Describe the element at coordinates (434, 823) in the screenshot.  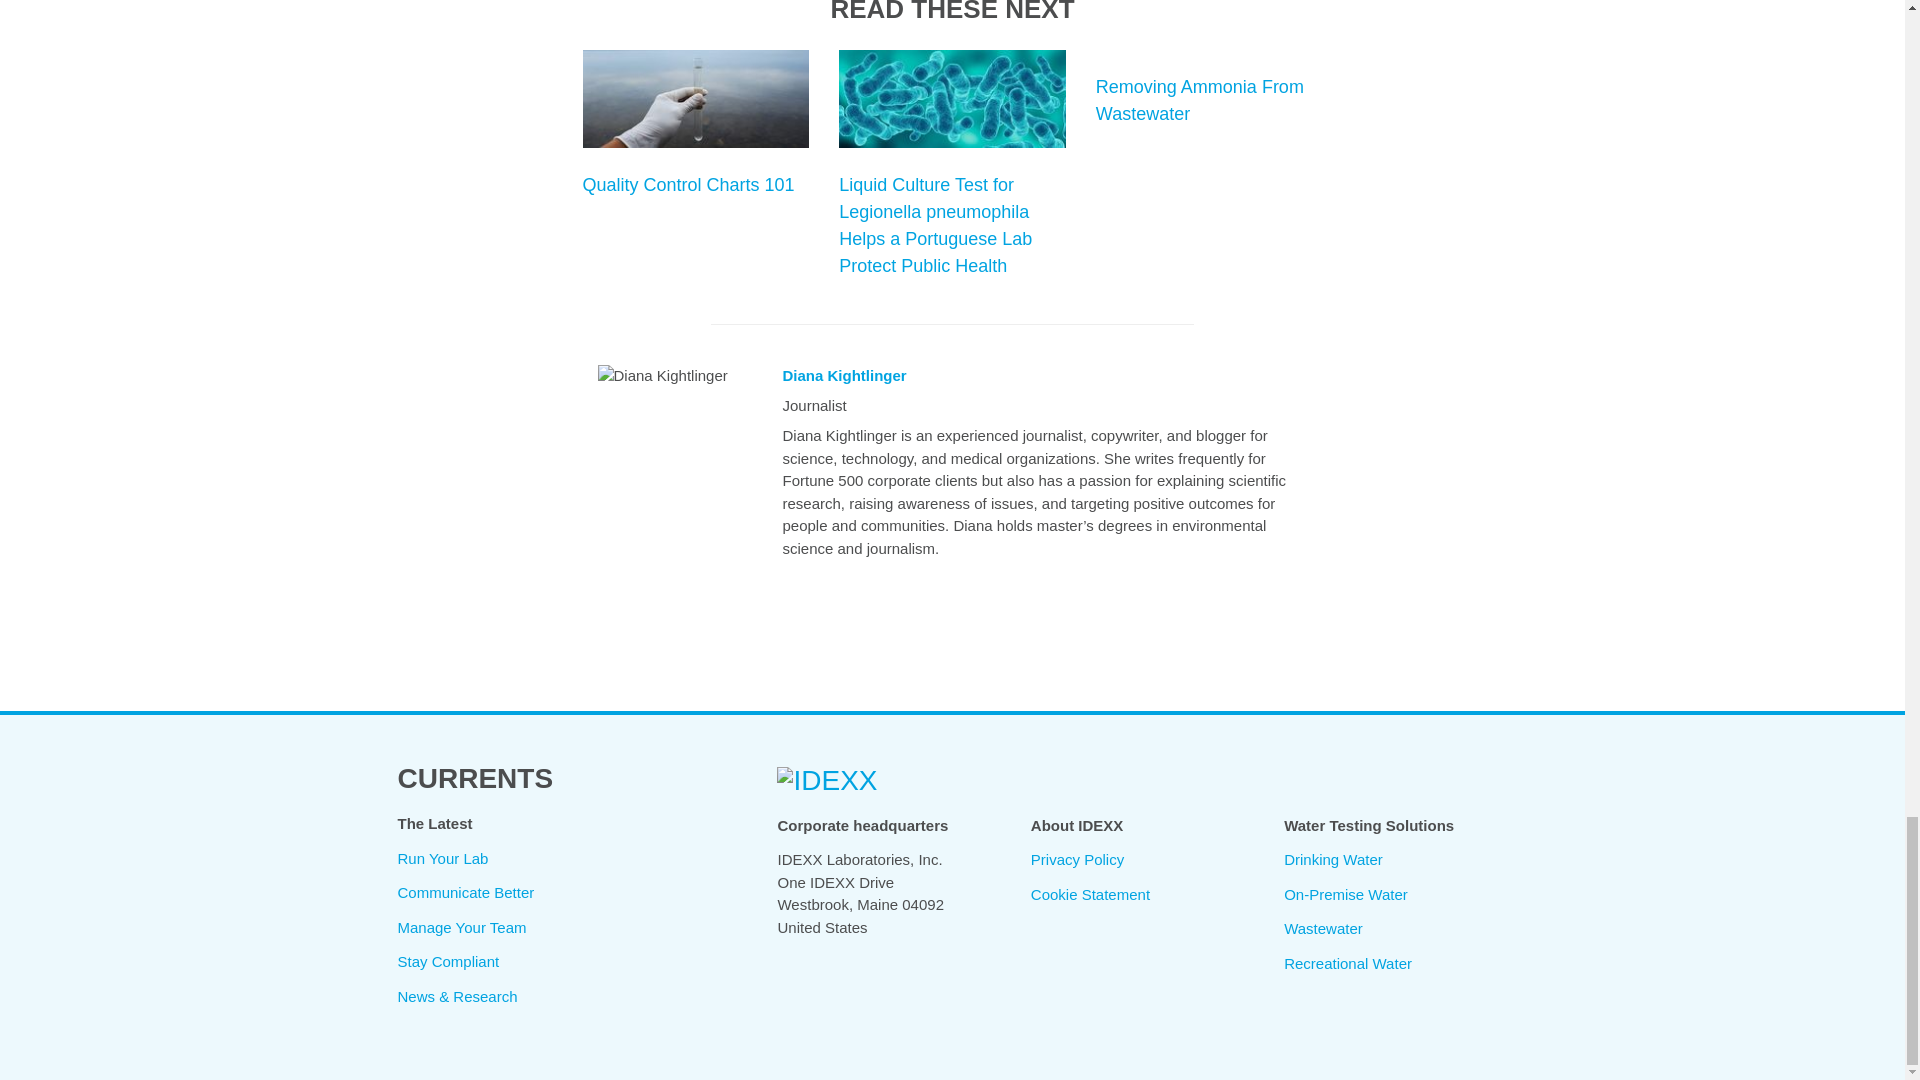
I see `The Latest` at that location.